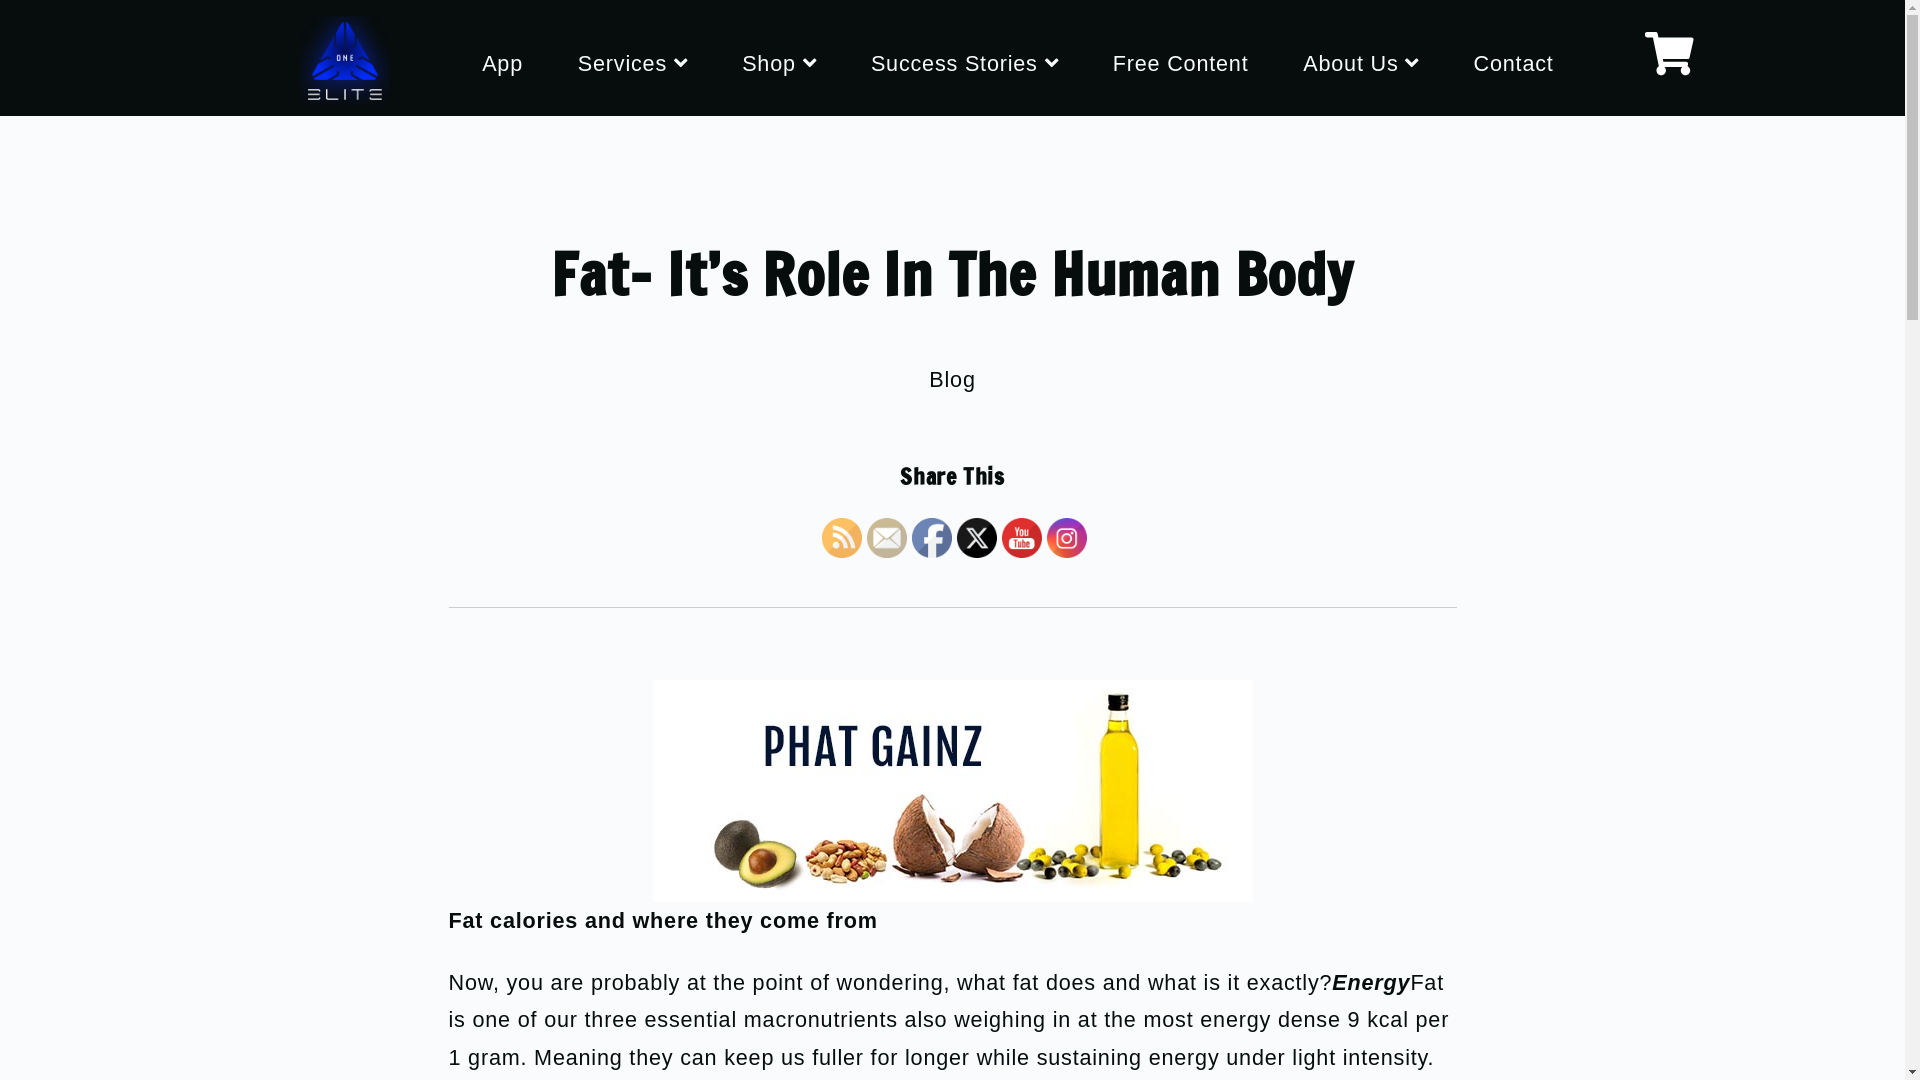 Image resolution: width=1920 pixels, height=1080 pixels. I want to click on RSS, so click(842, 538).